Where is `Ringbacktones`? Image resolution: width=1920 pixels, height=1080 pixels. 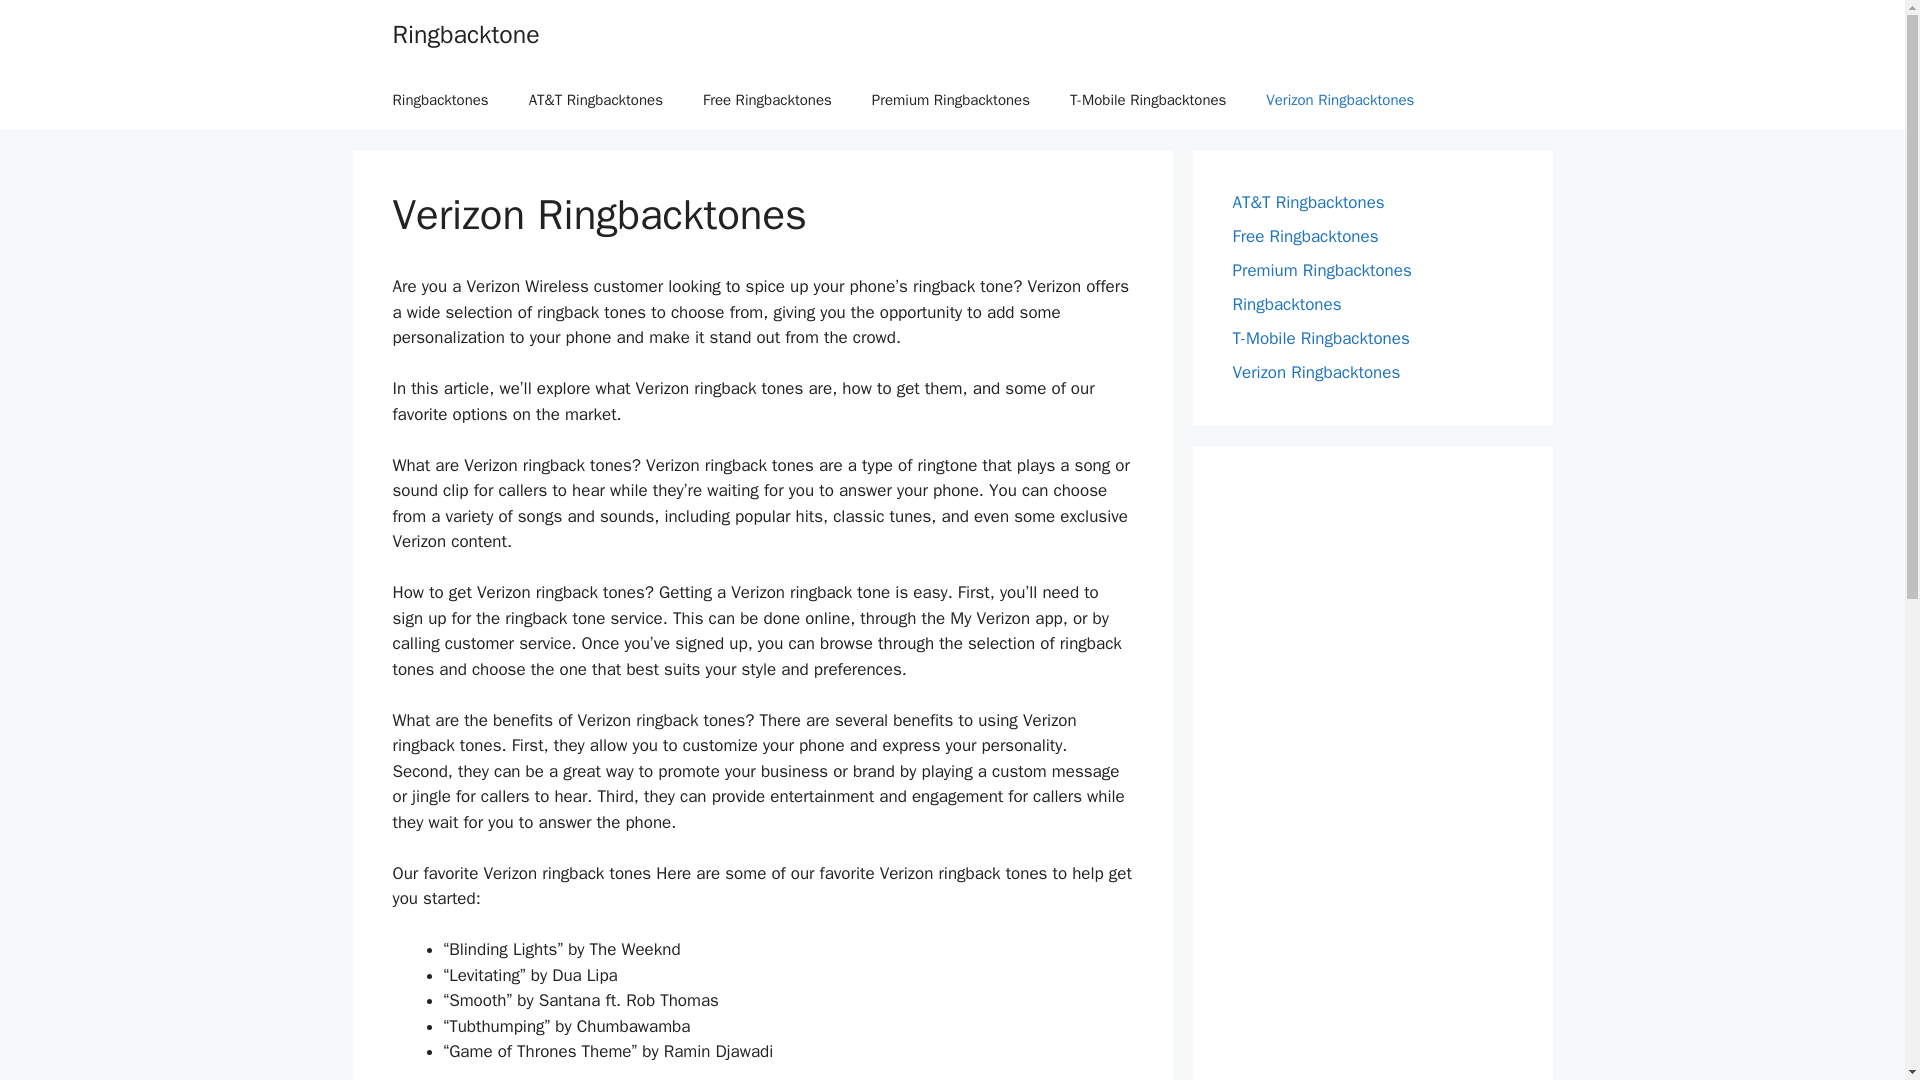
Ringbacktones is located at coordinates (1286, 304).